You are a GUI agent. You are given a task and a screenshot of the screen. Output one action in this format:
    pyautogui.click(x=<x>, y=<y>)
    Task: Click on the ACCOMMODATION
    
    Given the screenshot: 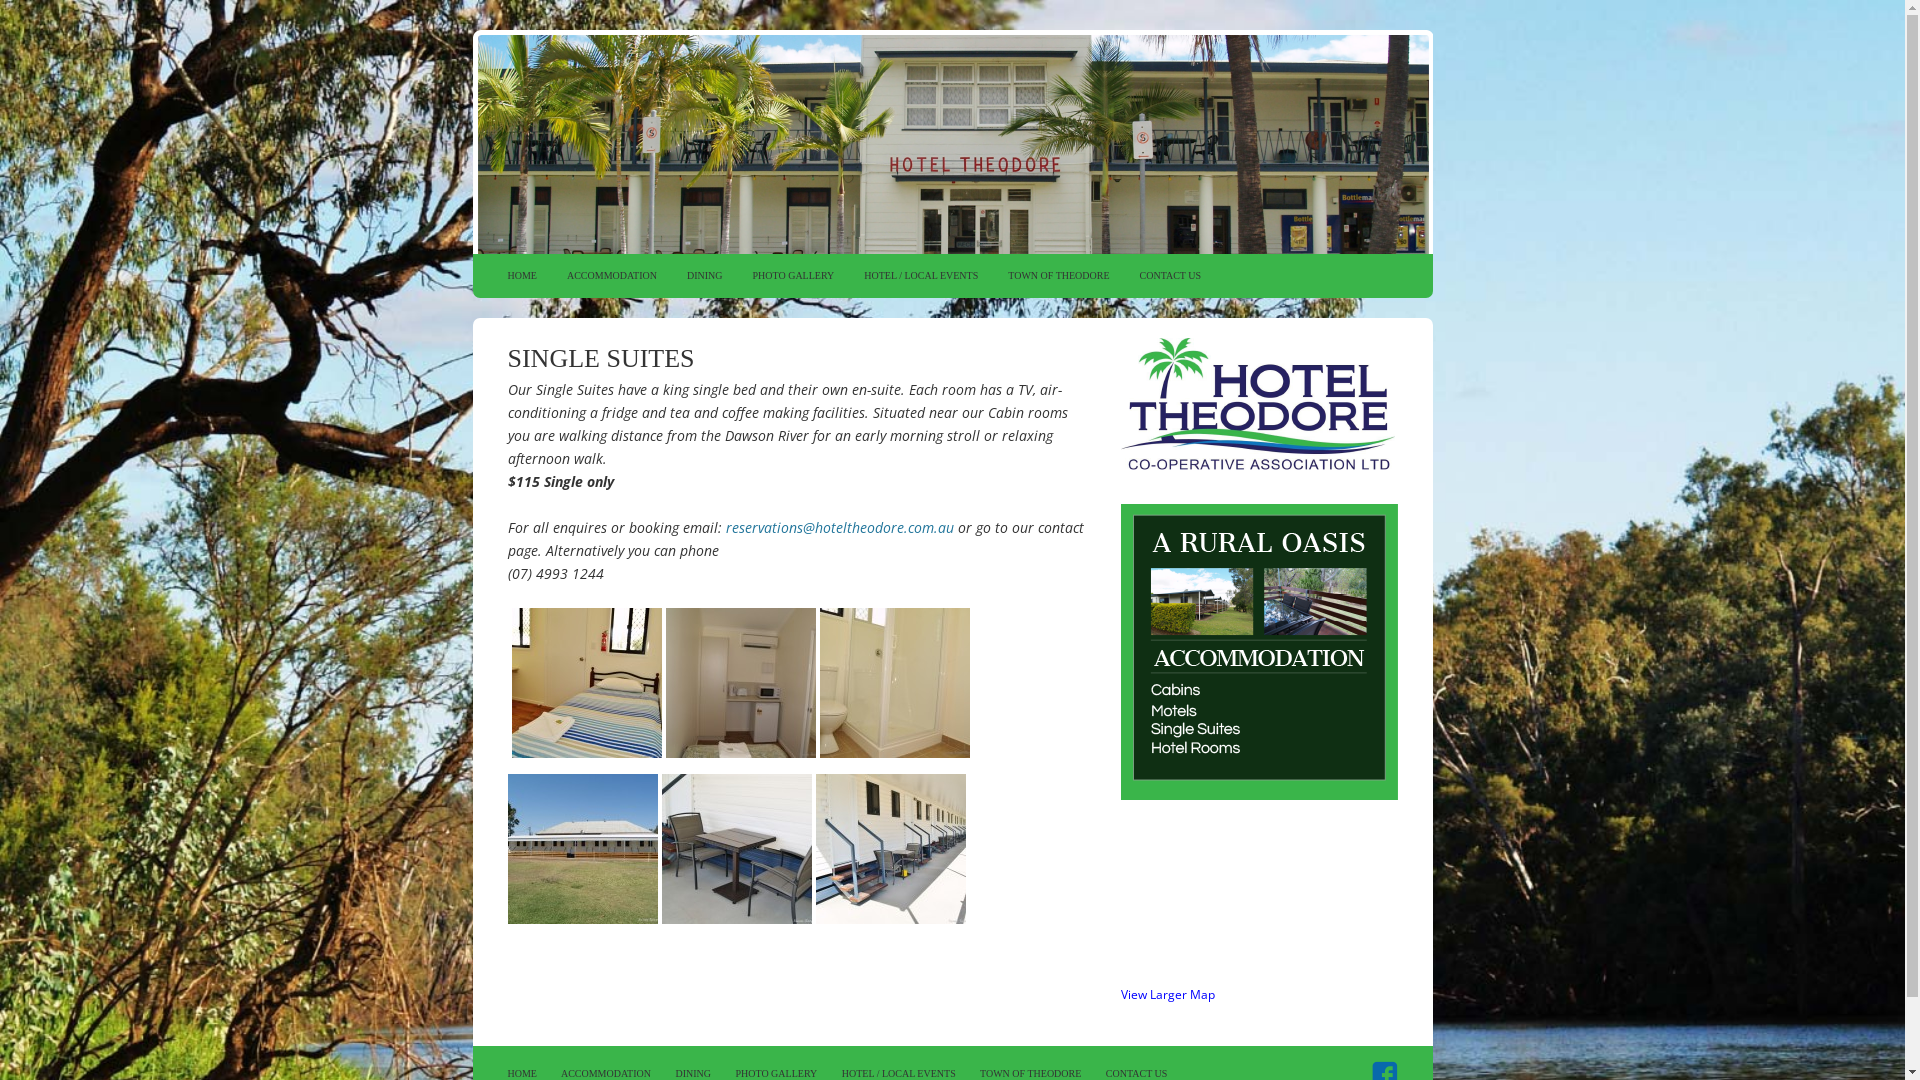 What is the action you would take?
    pyautogui.click(x=612, y=276)
    